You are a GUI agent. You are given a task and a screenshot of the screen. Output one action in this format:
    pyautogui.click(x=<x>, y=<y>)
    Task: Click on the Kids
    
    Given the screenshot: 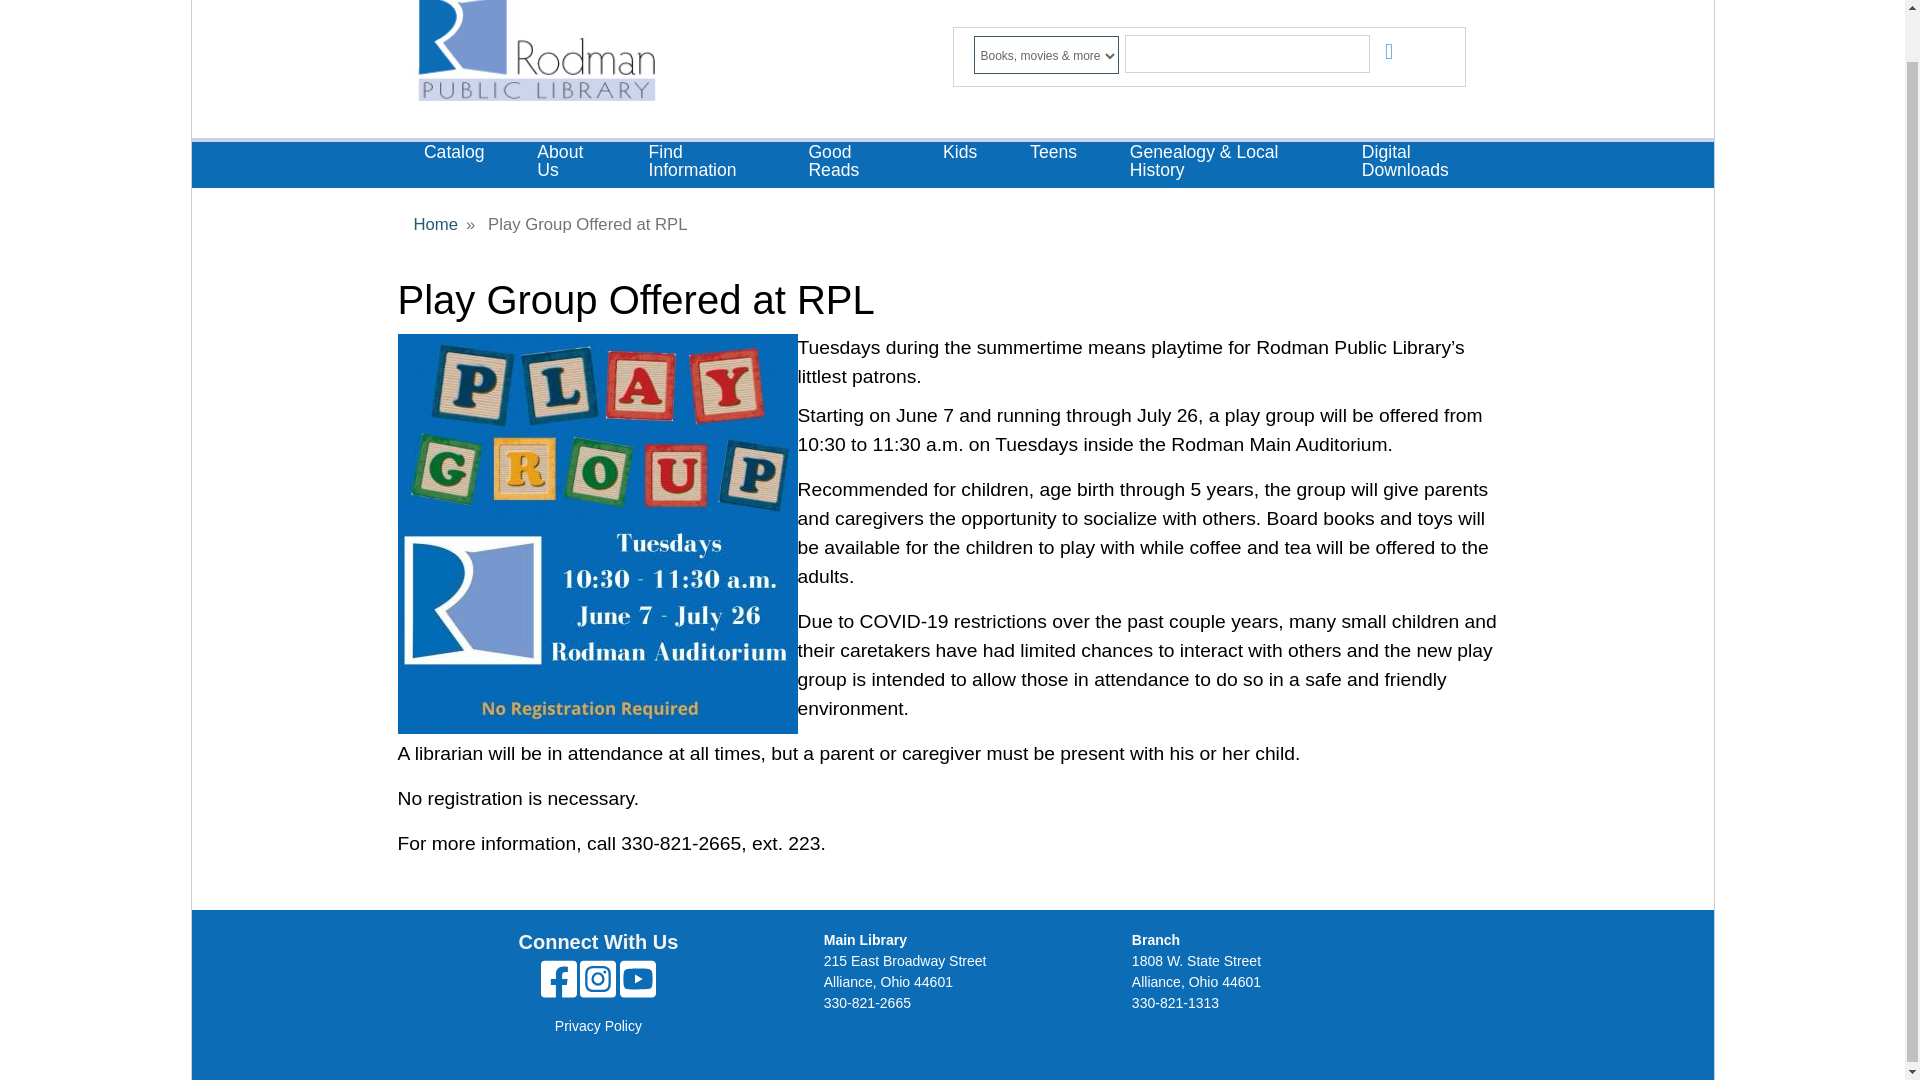 What is the action you would take?
    pyautogui.click(x=960, y=154)
    